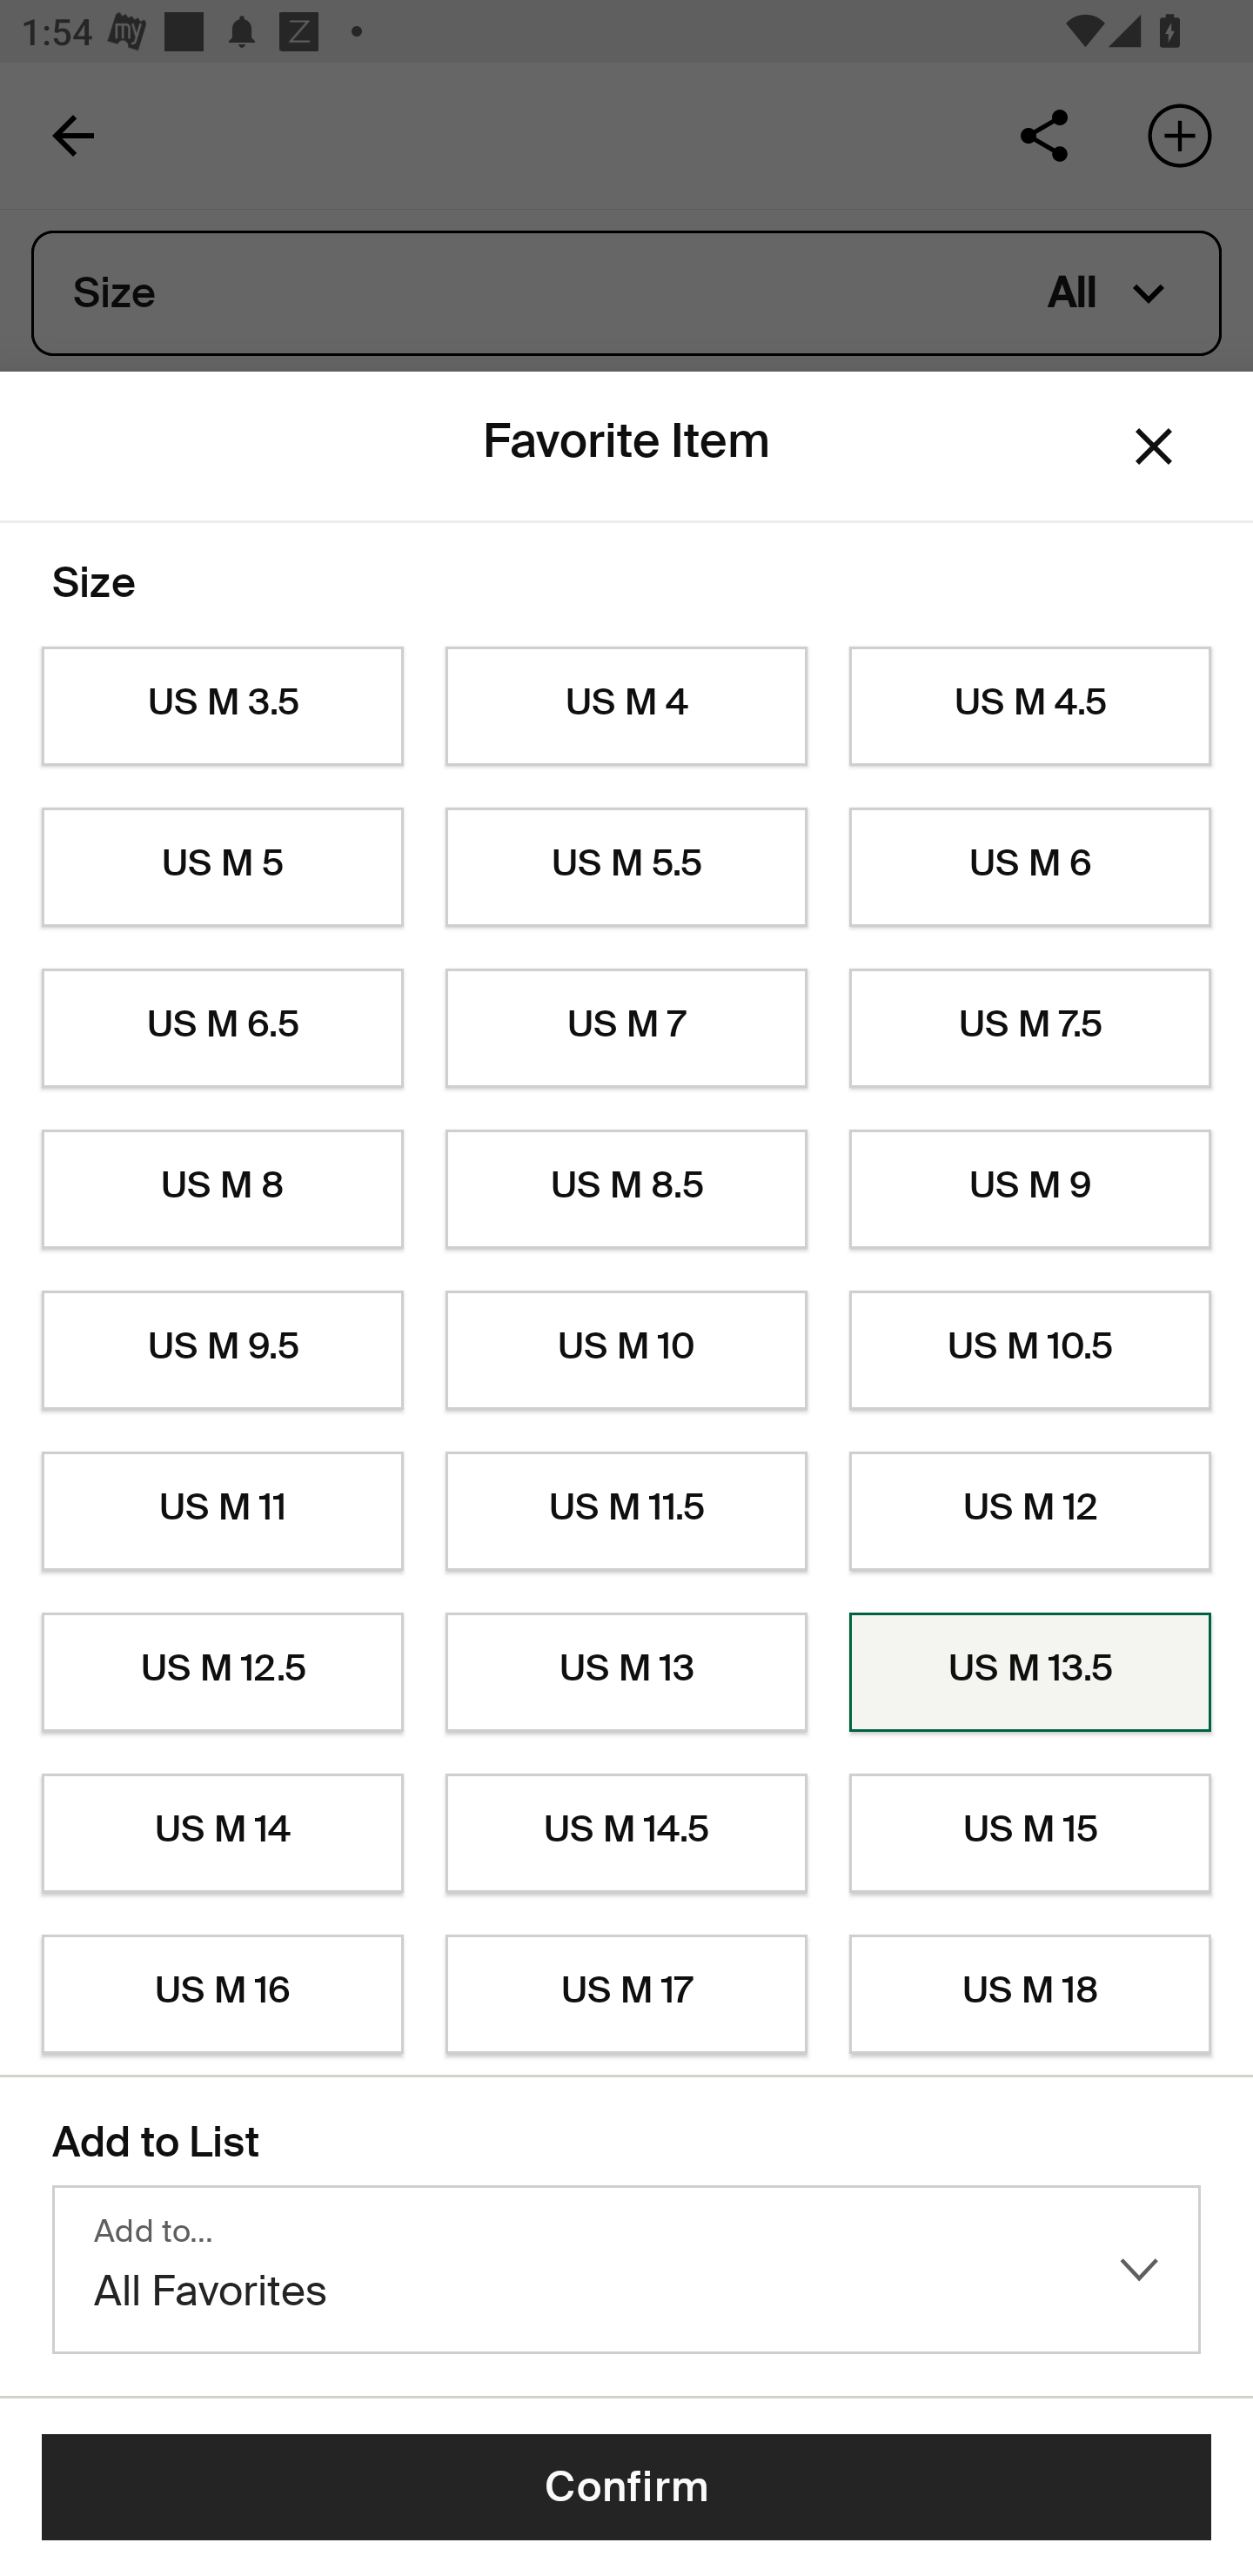 Image resolution: width=1253 pixels, height=2576 pixels. What do you see at coordinates (626, 2487) in the screenshot?
I see `Confirm` at bounding box center [626, 2487].